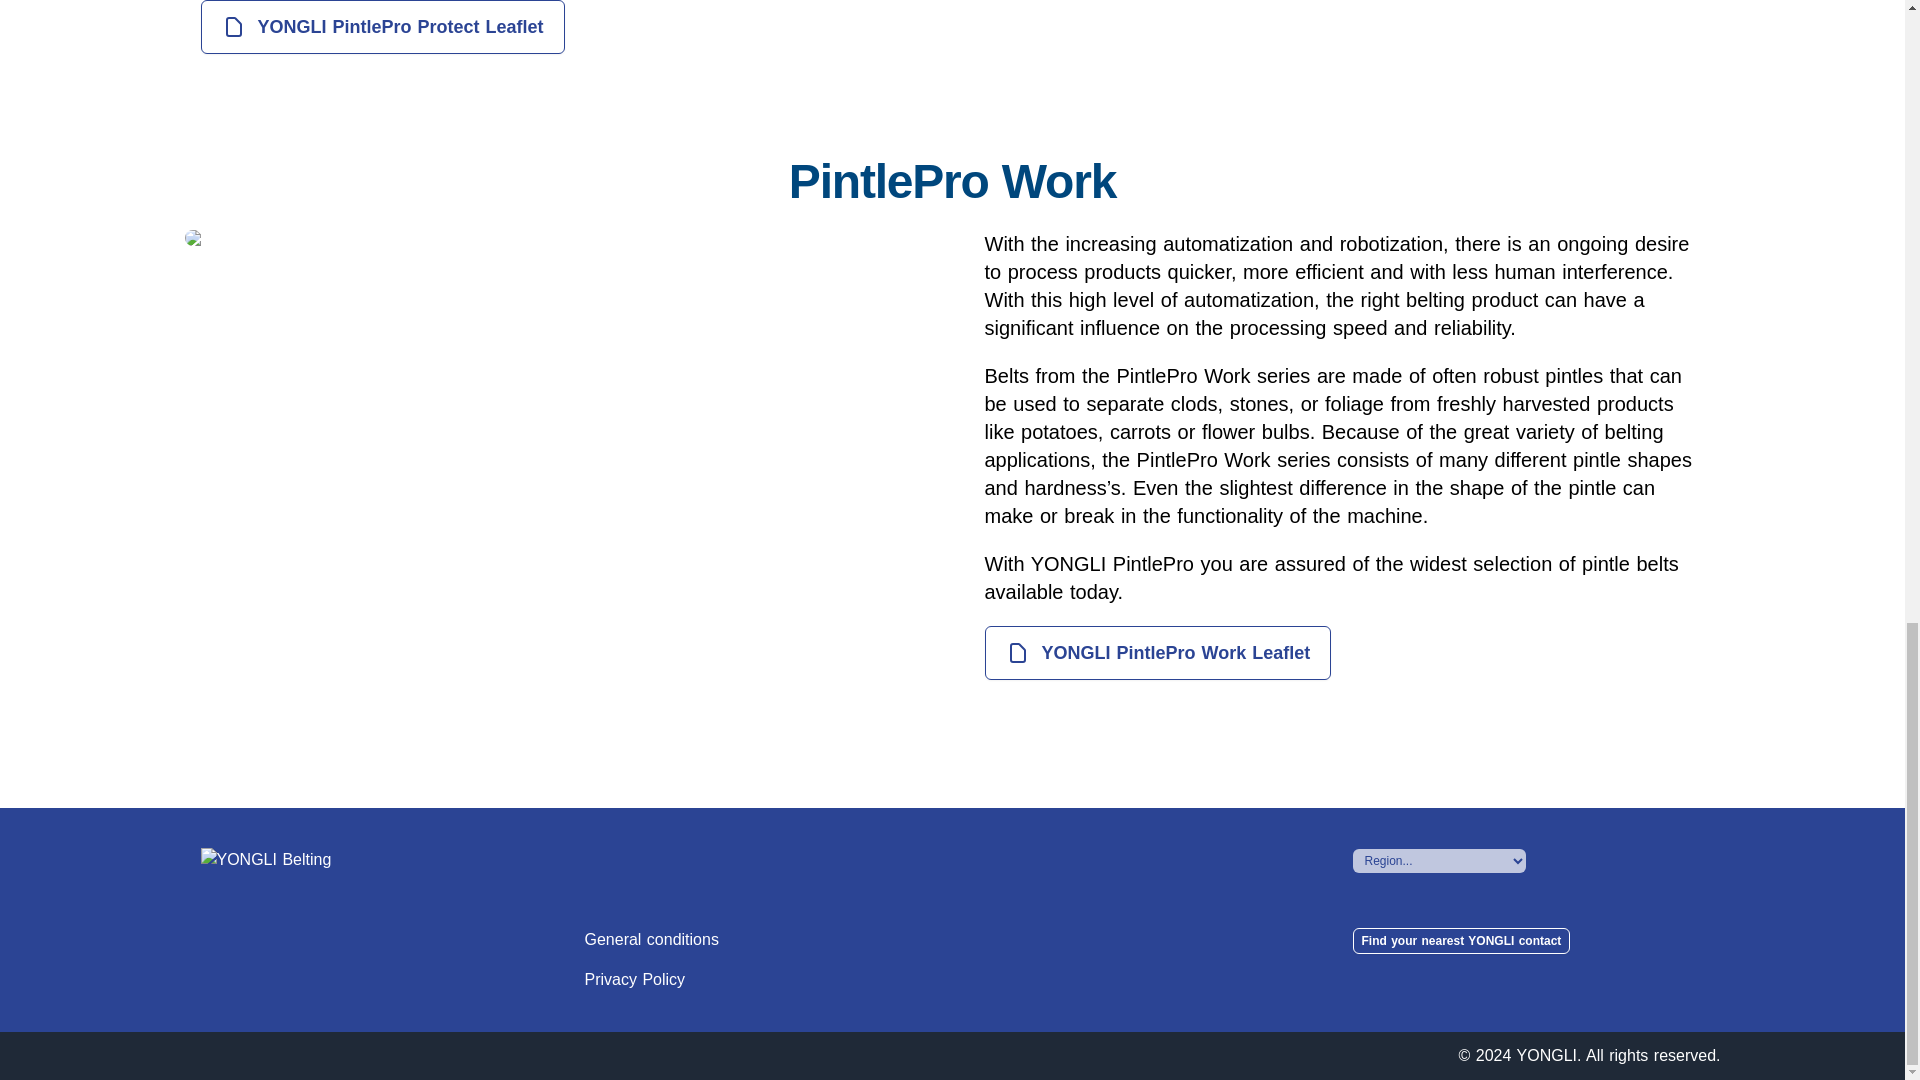 The image size is (1920, 1080). I want to click on YONGLI PintlePro Protect Leaflet, so click(382, 27).